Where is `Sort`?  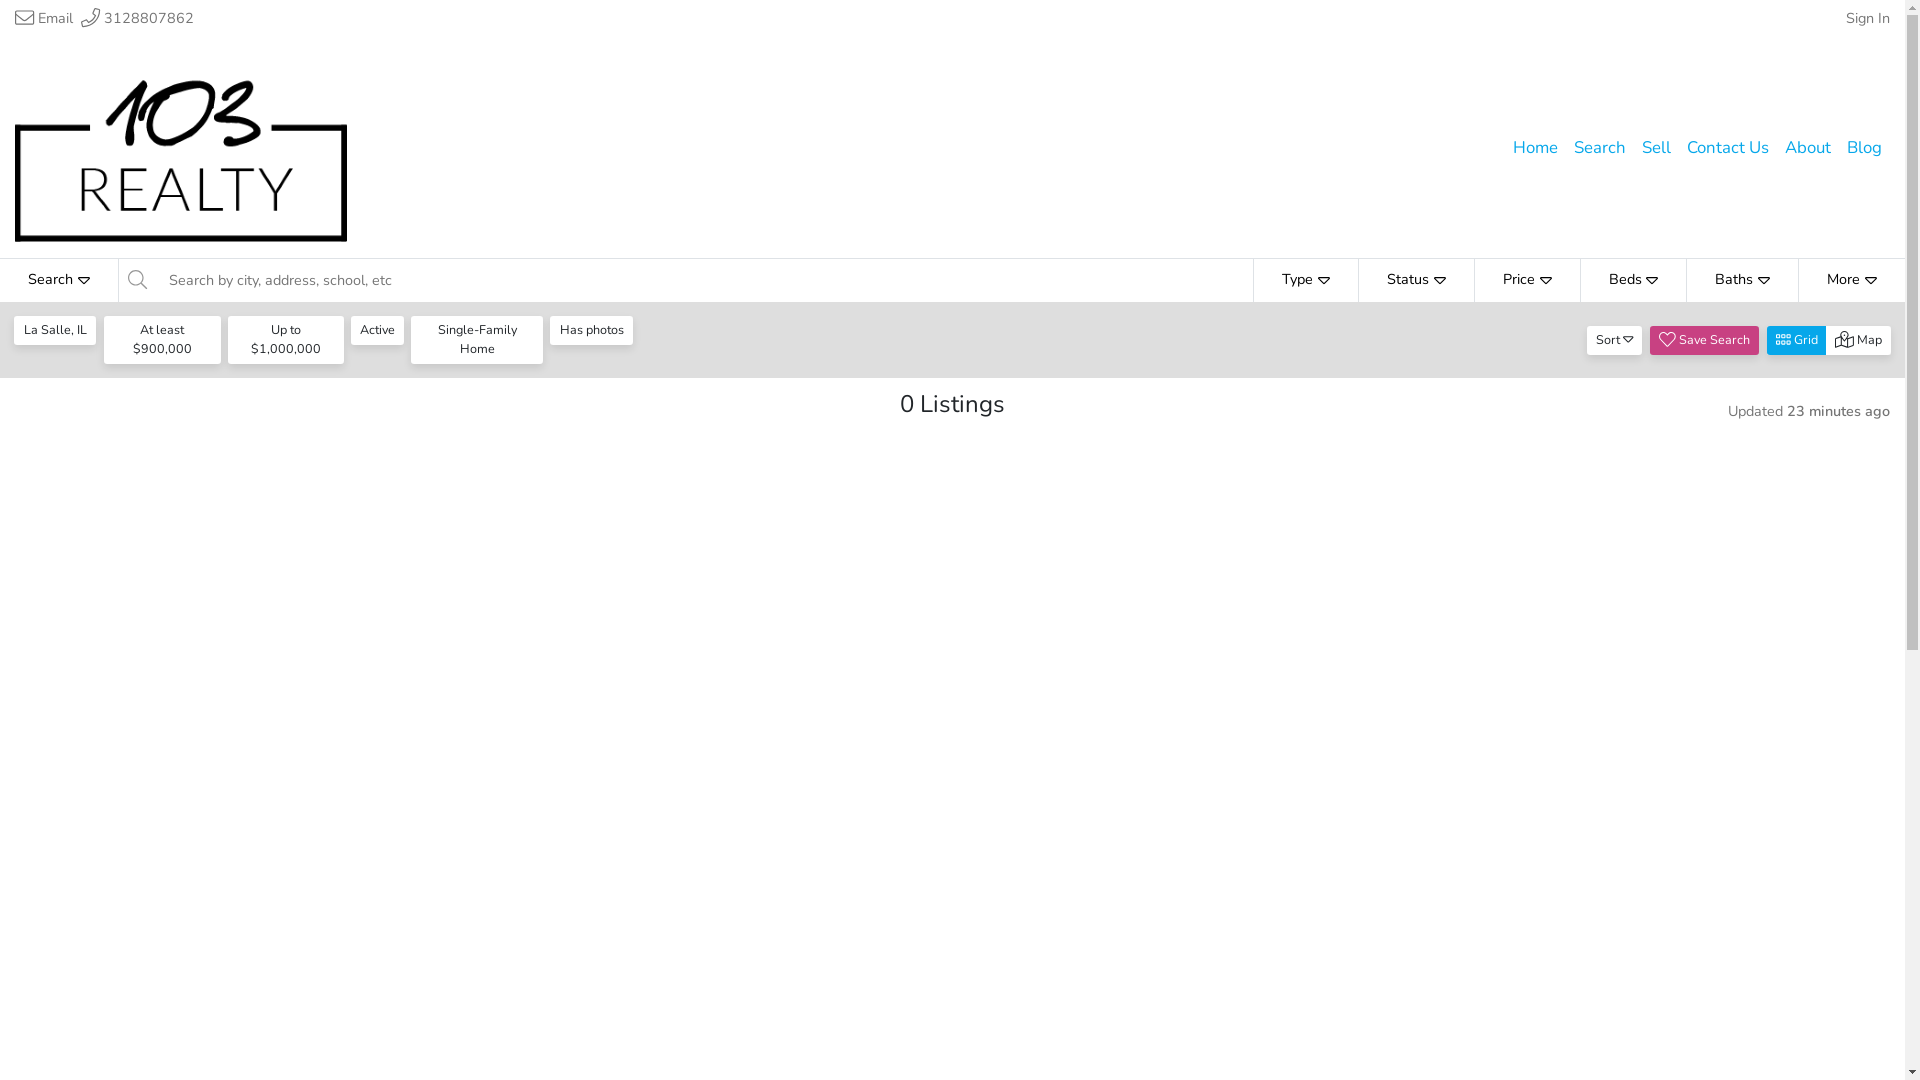
Sort is located at coordinates (1615, 340).